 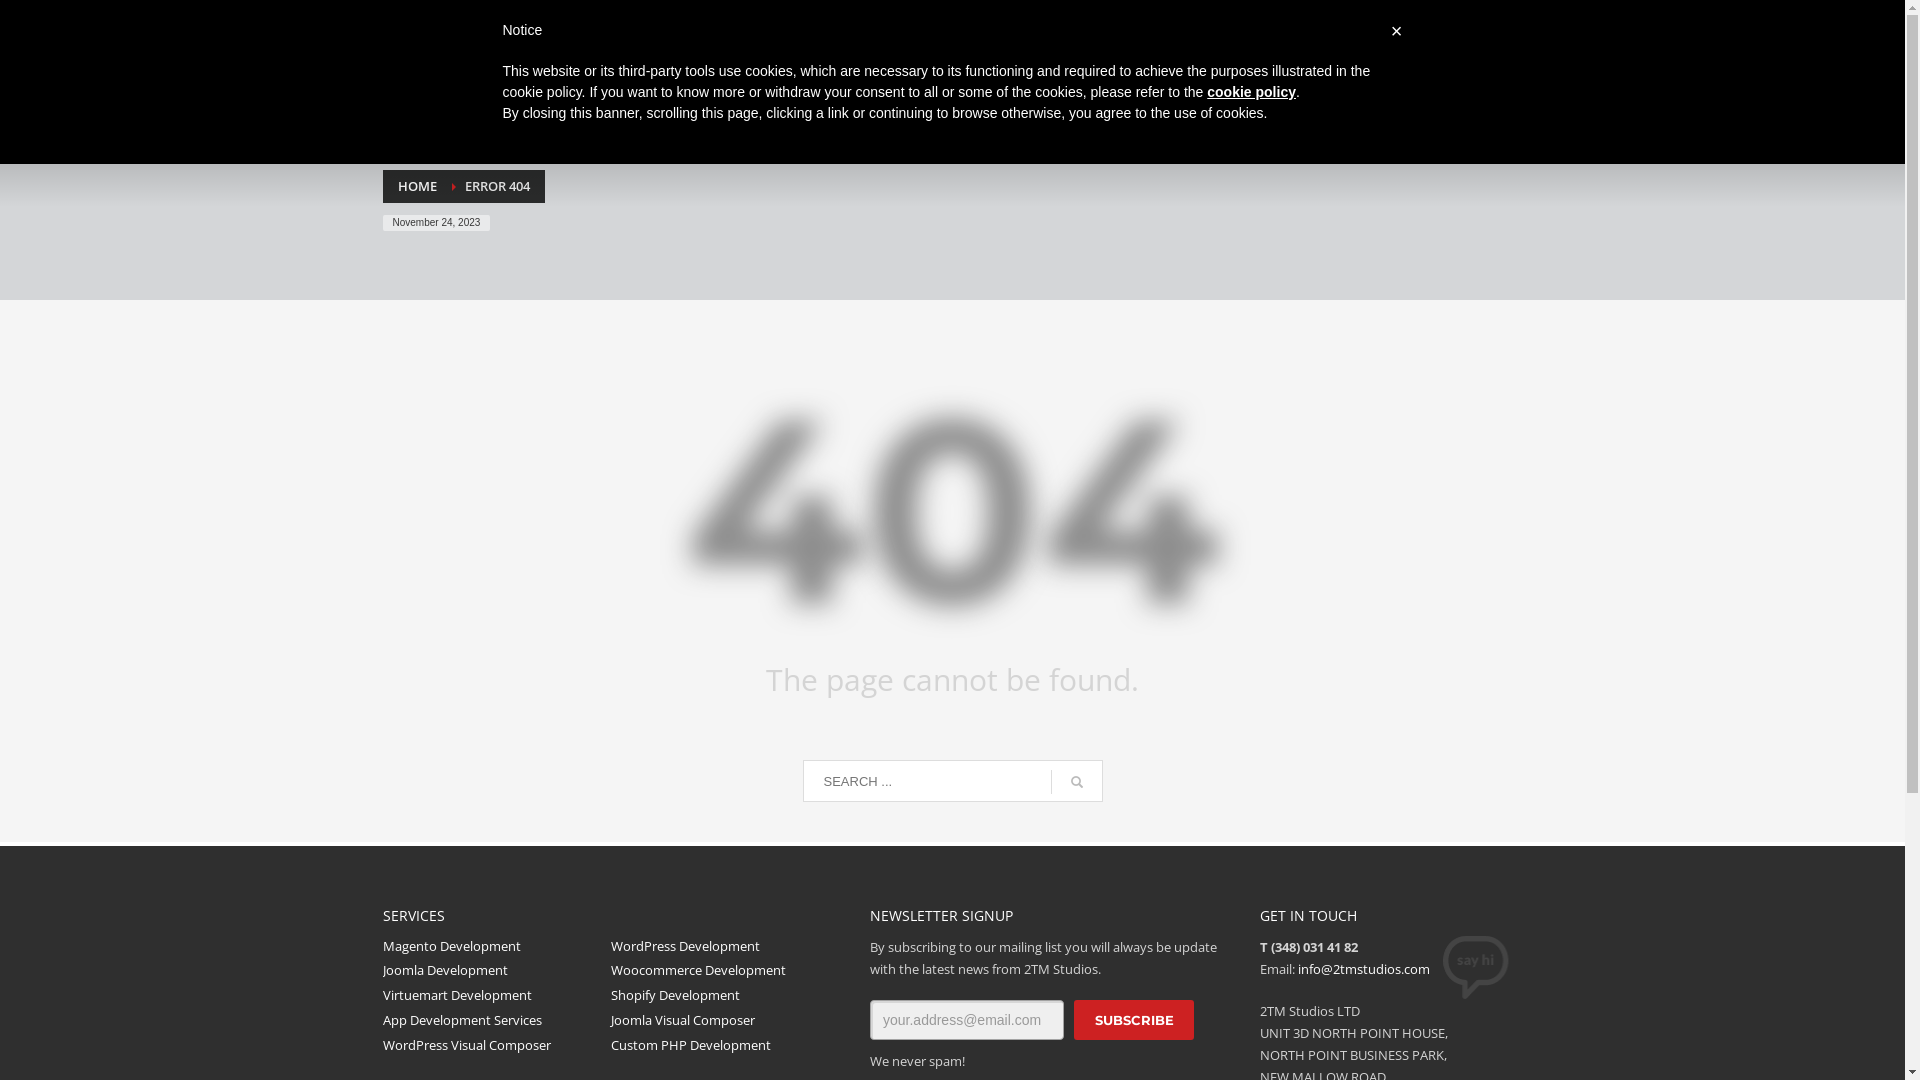 What do you see at coordinates (496, 996) in the screenshot?
I see `Virtuemart Development` at bounding box center [496, 996].